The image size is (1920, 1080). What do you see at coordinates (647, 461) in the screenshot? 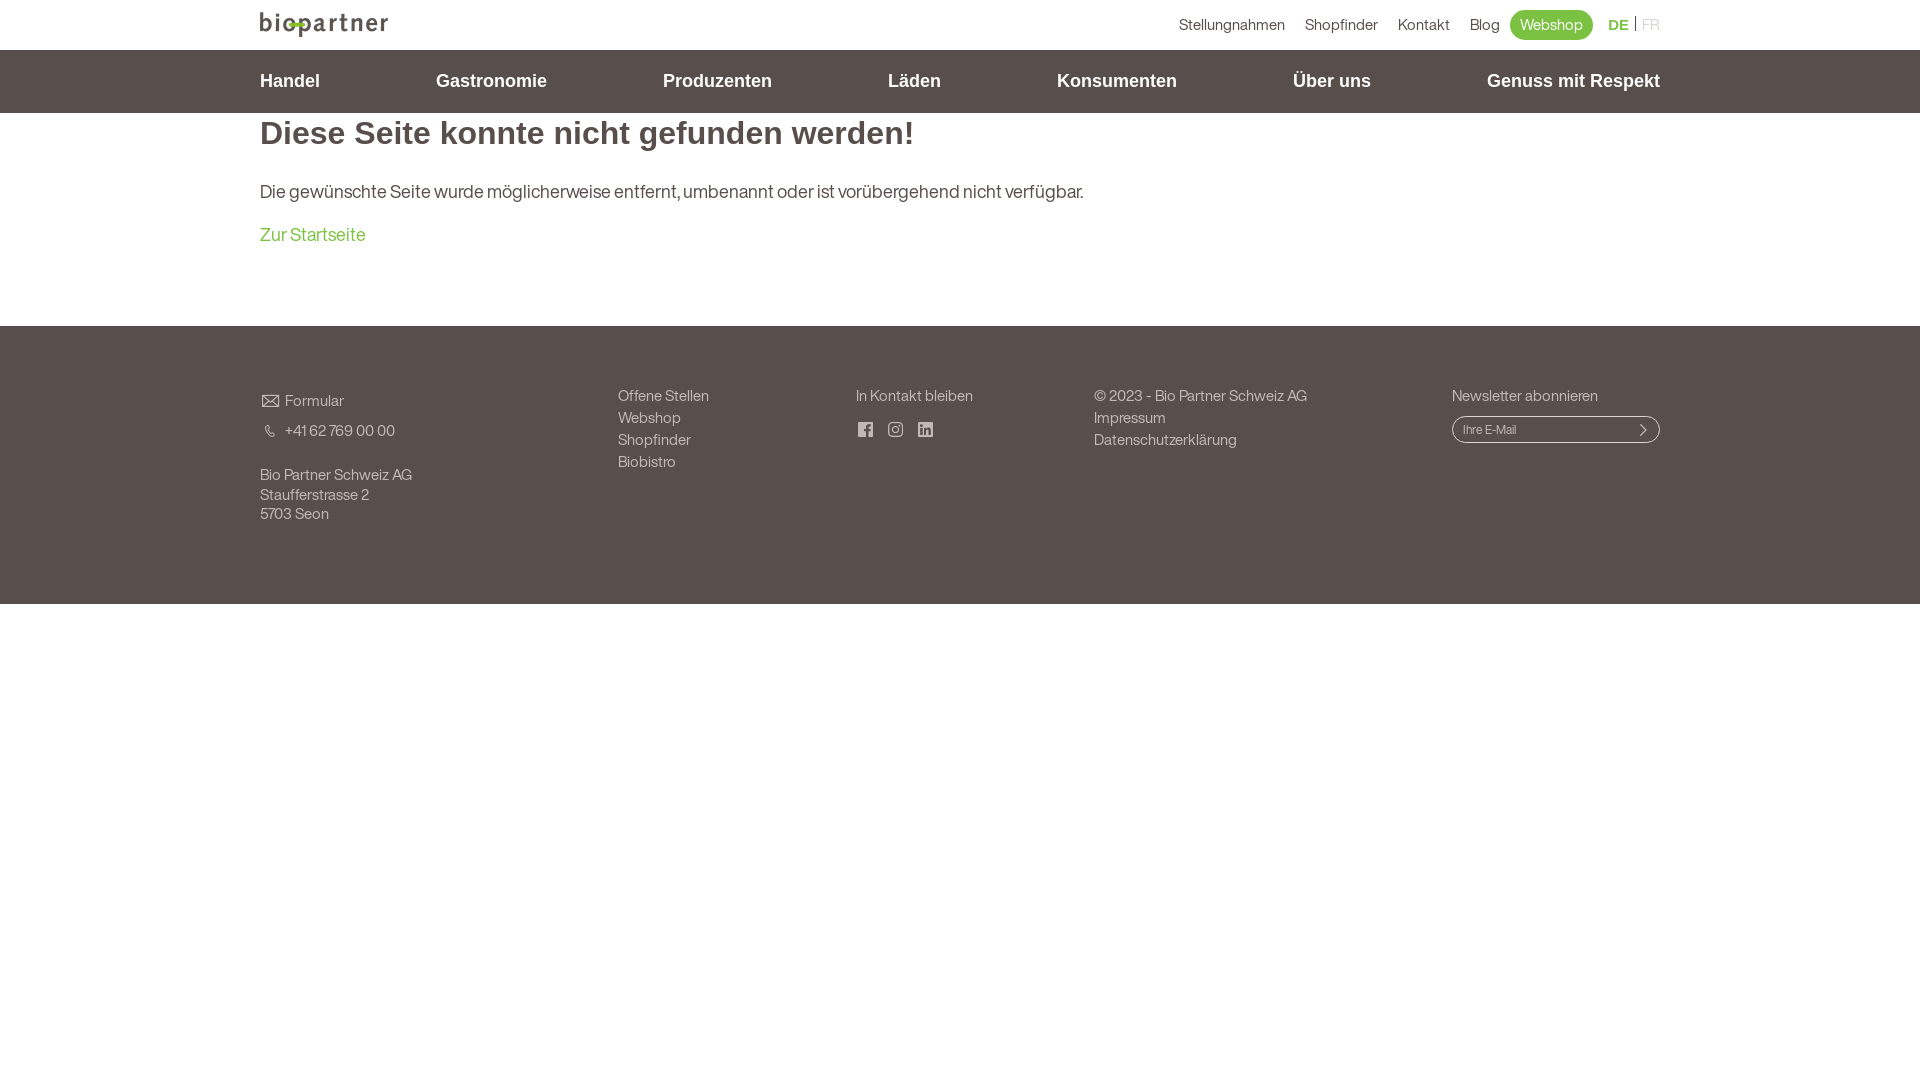
I see `Biobistro` at bounding box center [647, 461].